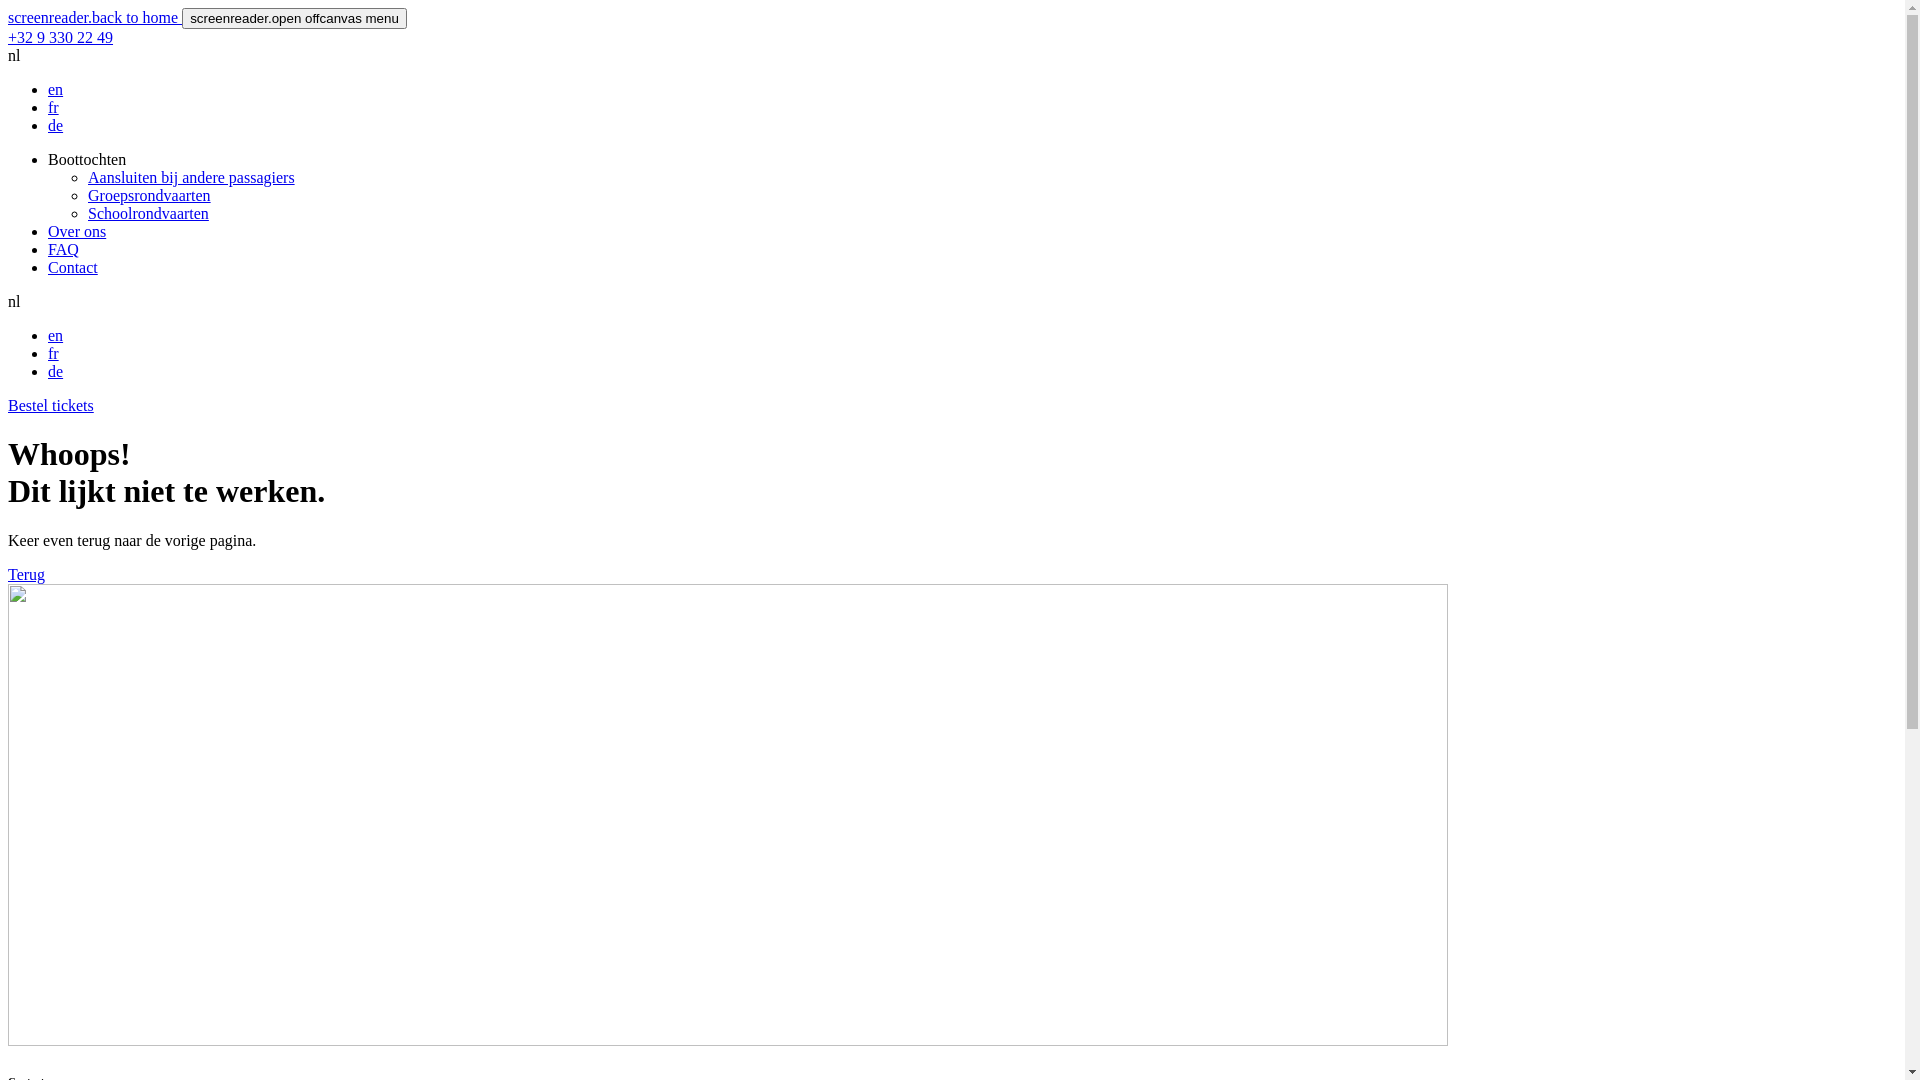 The height and width of the screenshot is (1080, 1920). What do you see at coordinates (192, 178) in the screenshot?
I see `Aansluiten bij andere passagiers` at bounding box center [192, 178].